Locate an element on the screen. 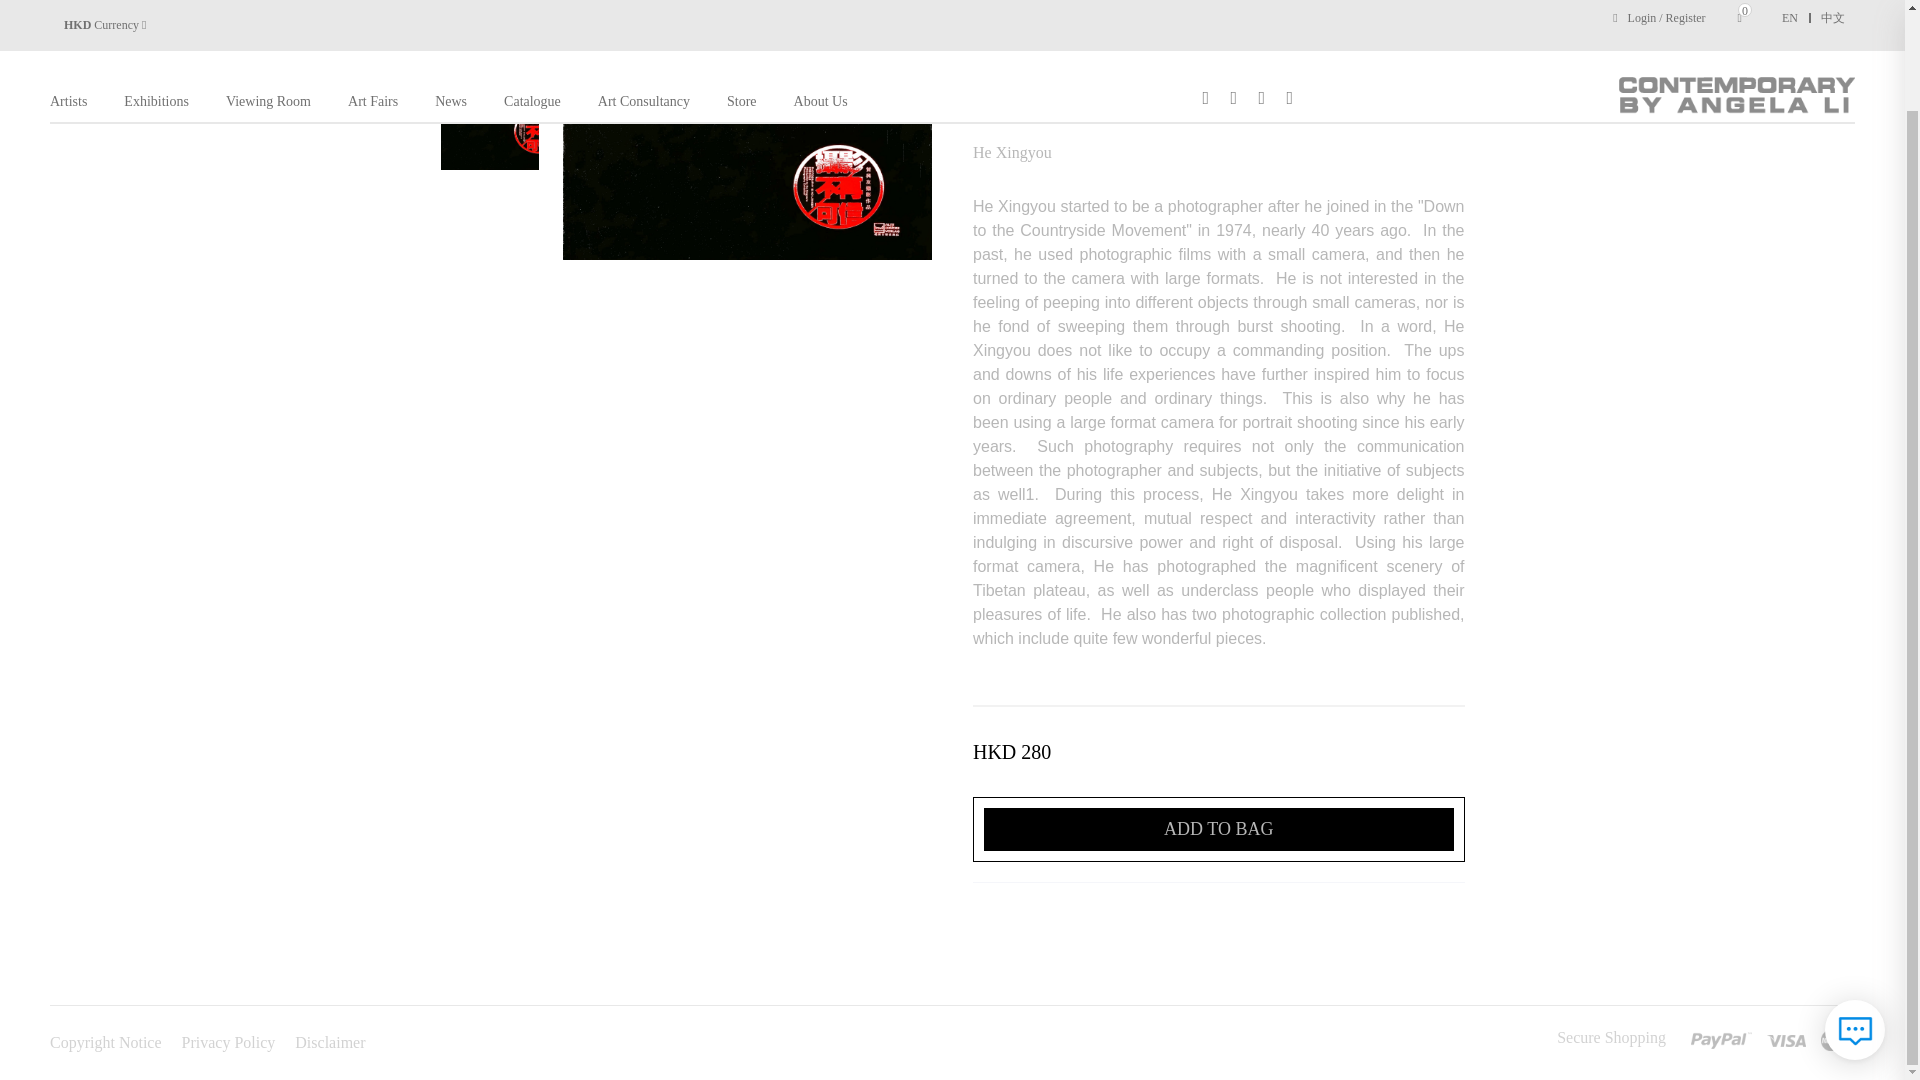  News is located at coordinates (450, 2).